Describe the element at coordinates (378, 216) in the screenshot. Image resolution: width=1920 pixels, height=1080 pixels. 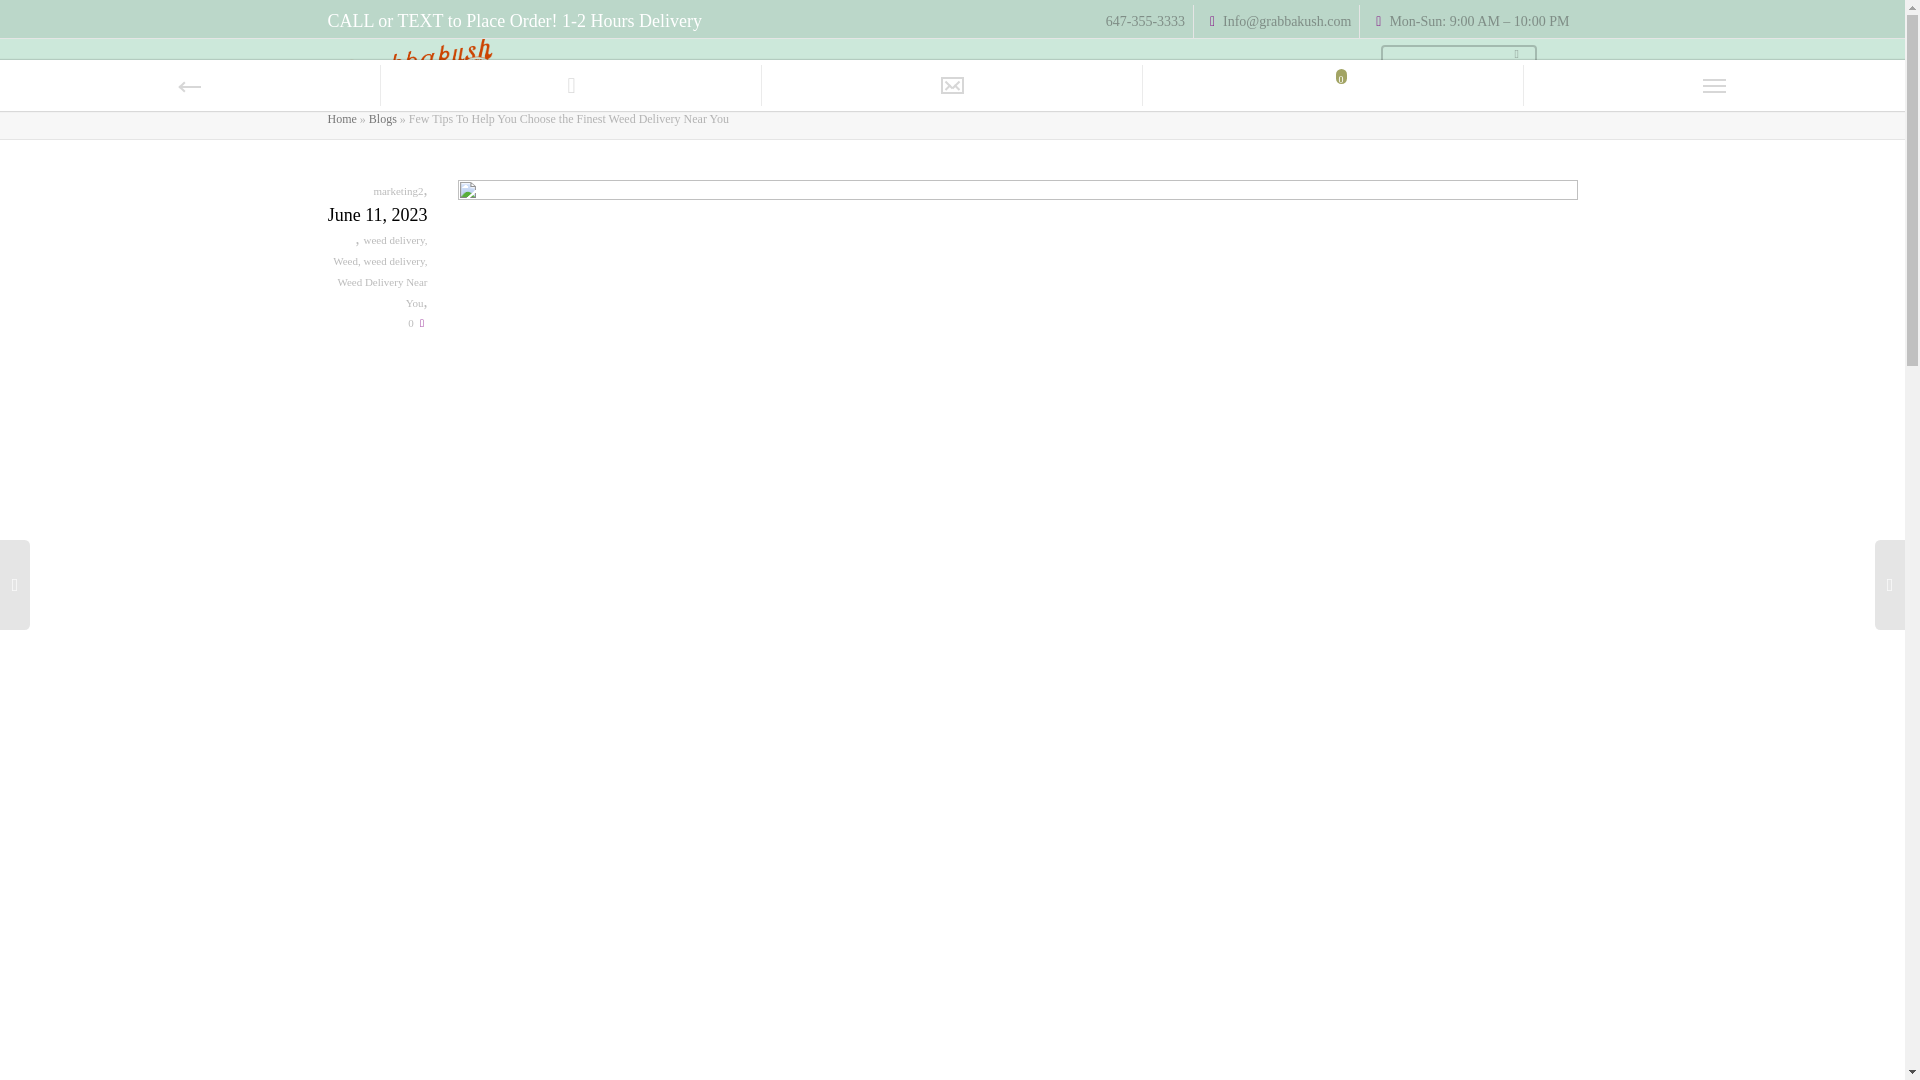
I see `June 11, 2023` at that location.